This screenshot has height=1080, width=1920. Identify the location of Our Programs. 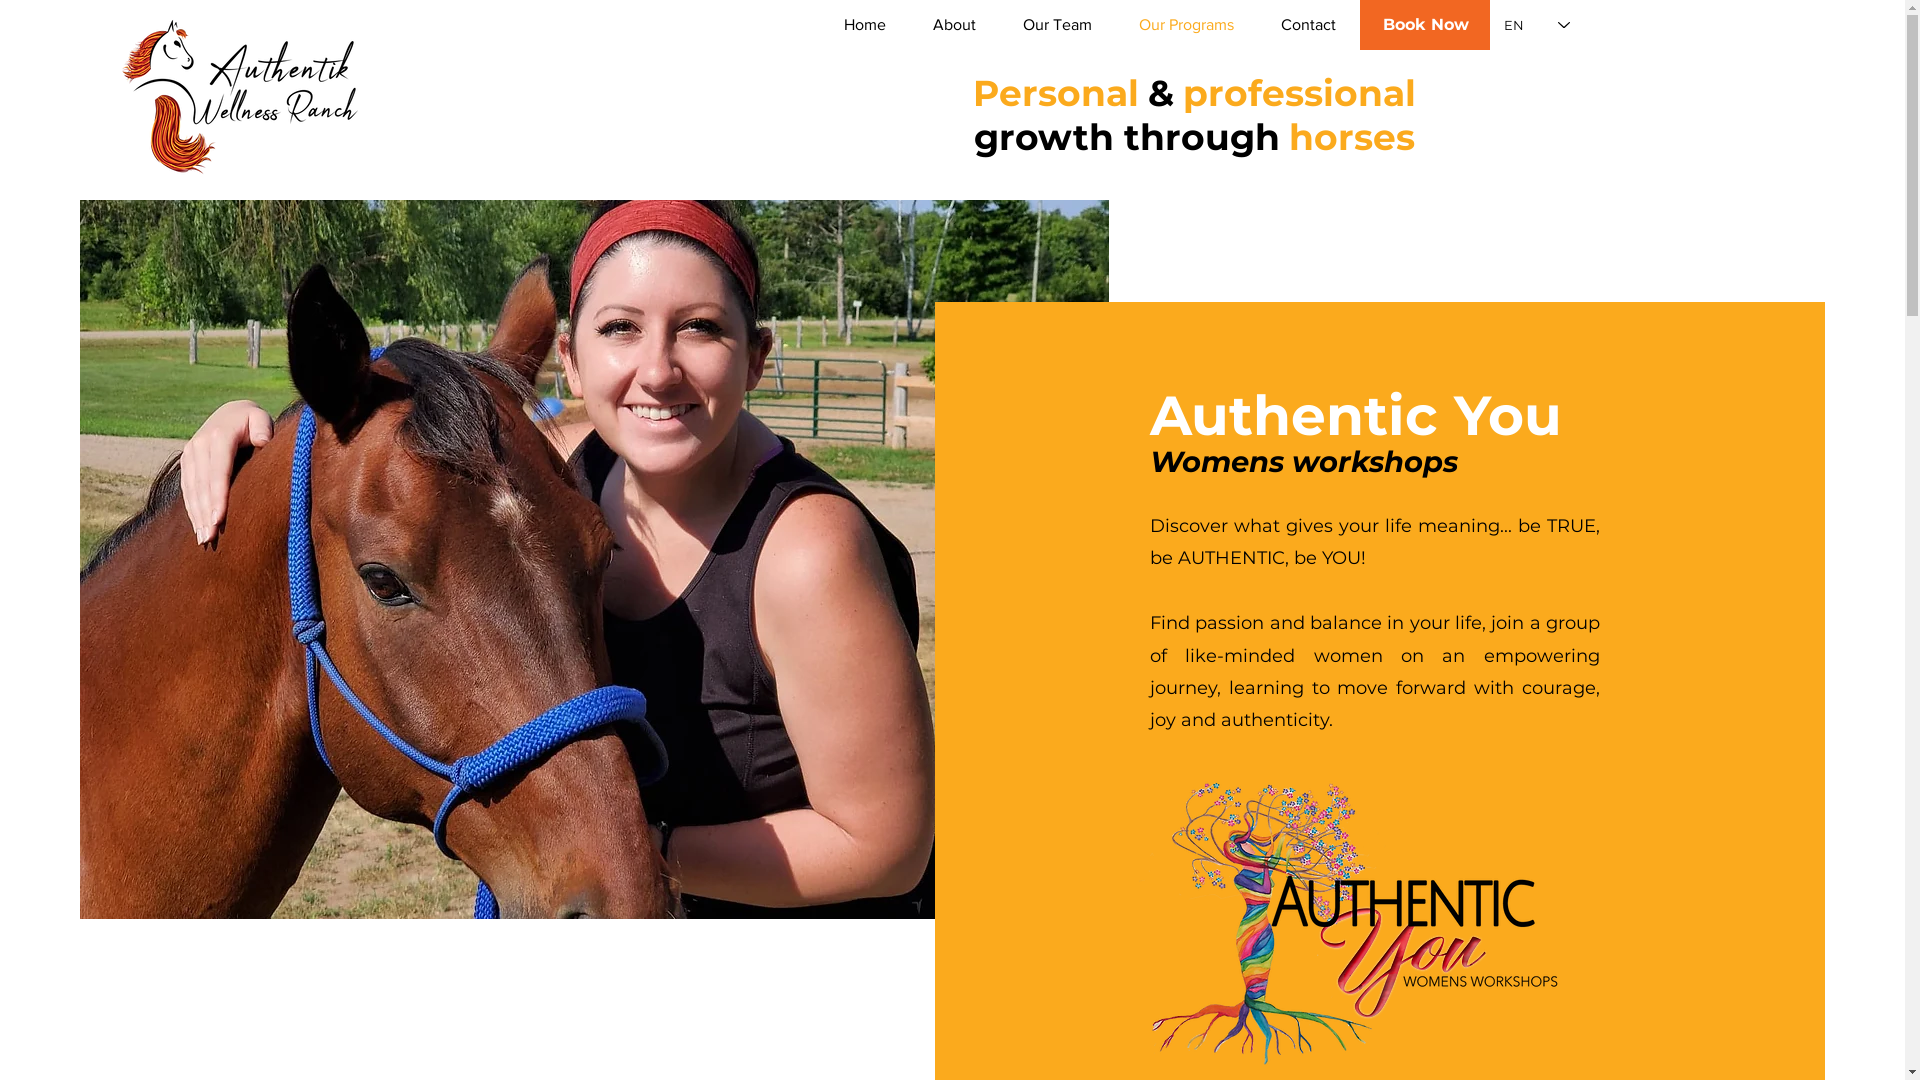
(1186, 25).